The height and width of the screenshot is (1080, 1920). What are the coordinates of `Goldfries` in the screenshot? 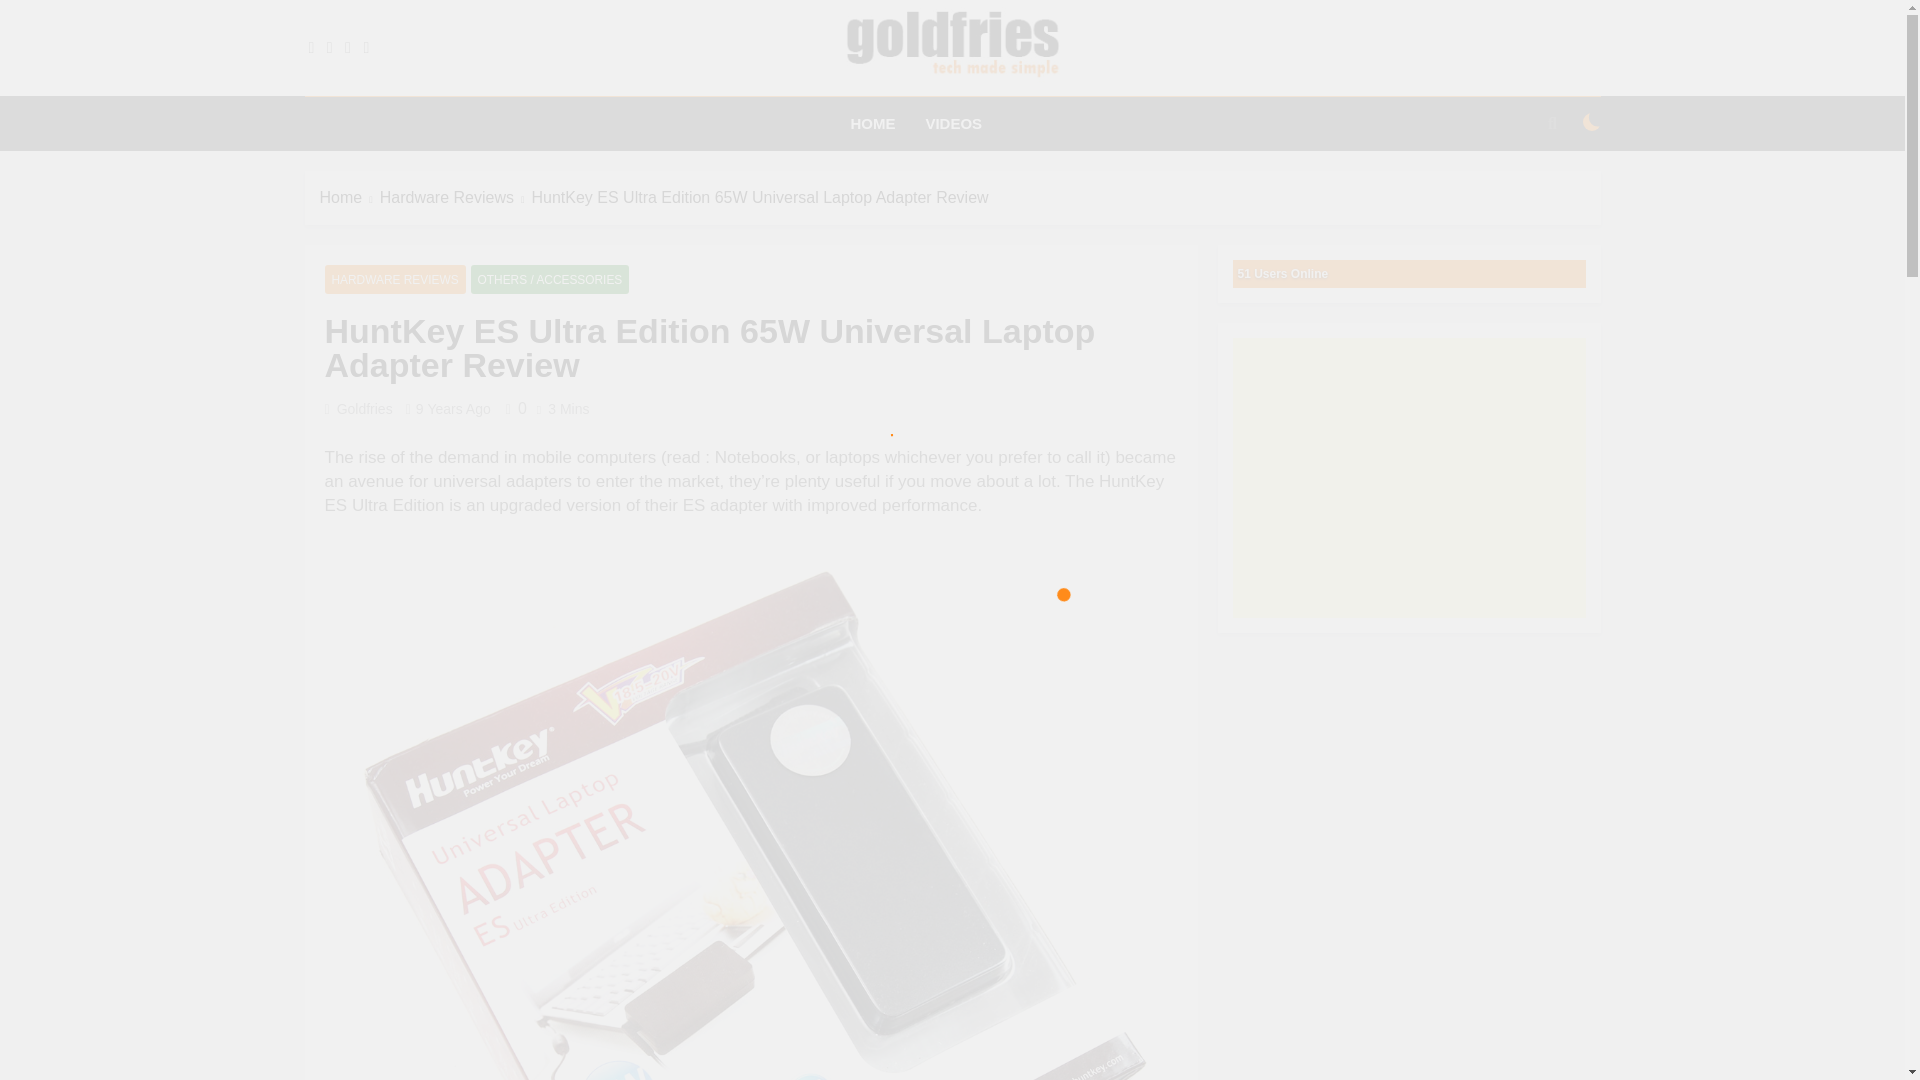 It's located at (724, 112).